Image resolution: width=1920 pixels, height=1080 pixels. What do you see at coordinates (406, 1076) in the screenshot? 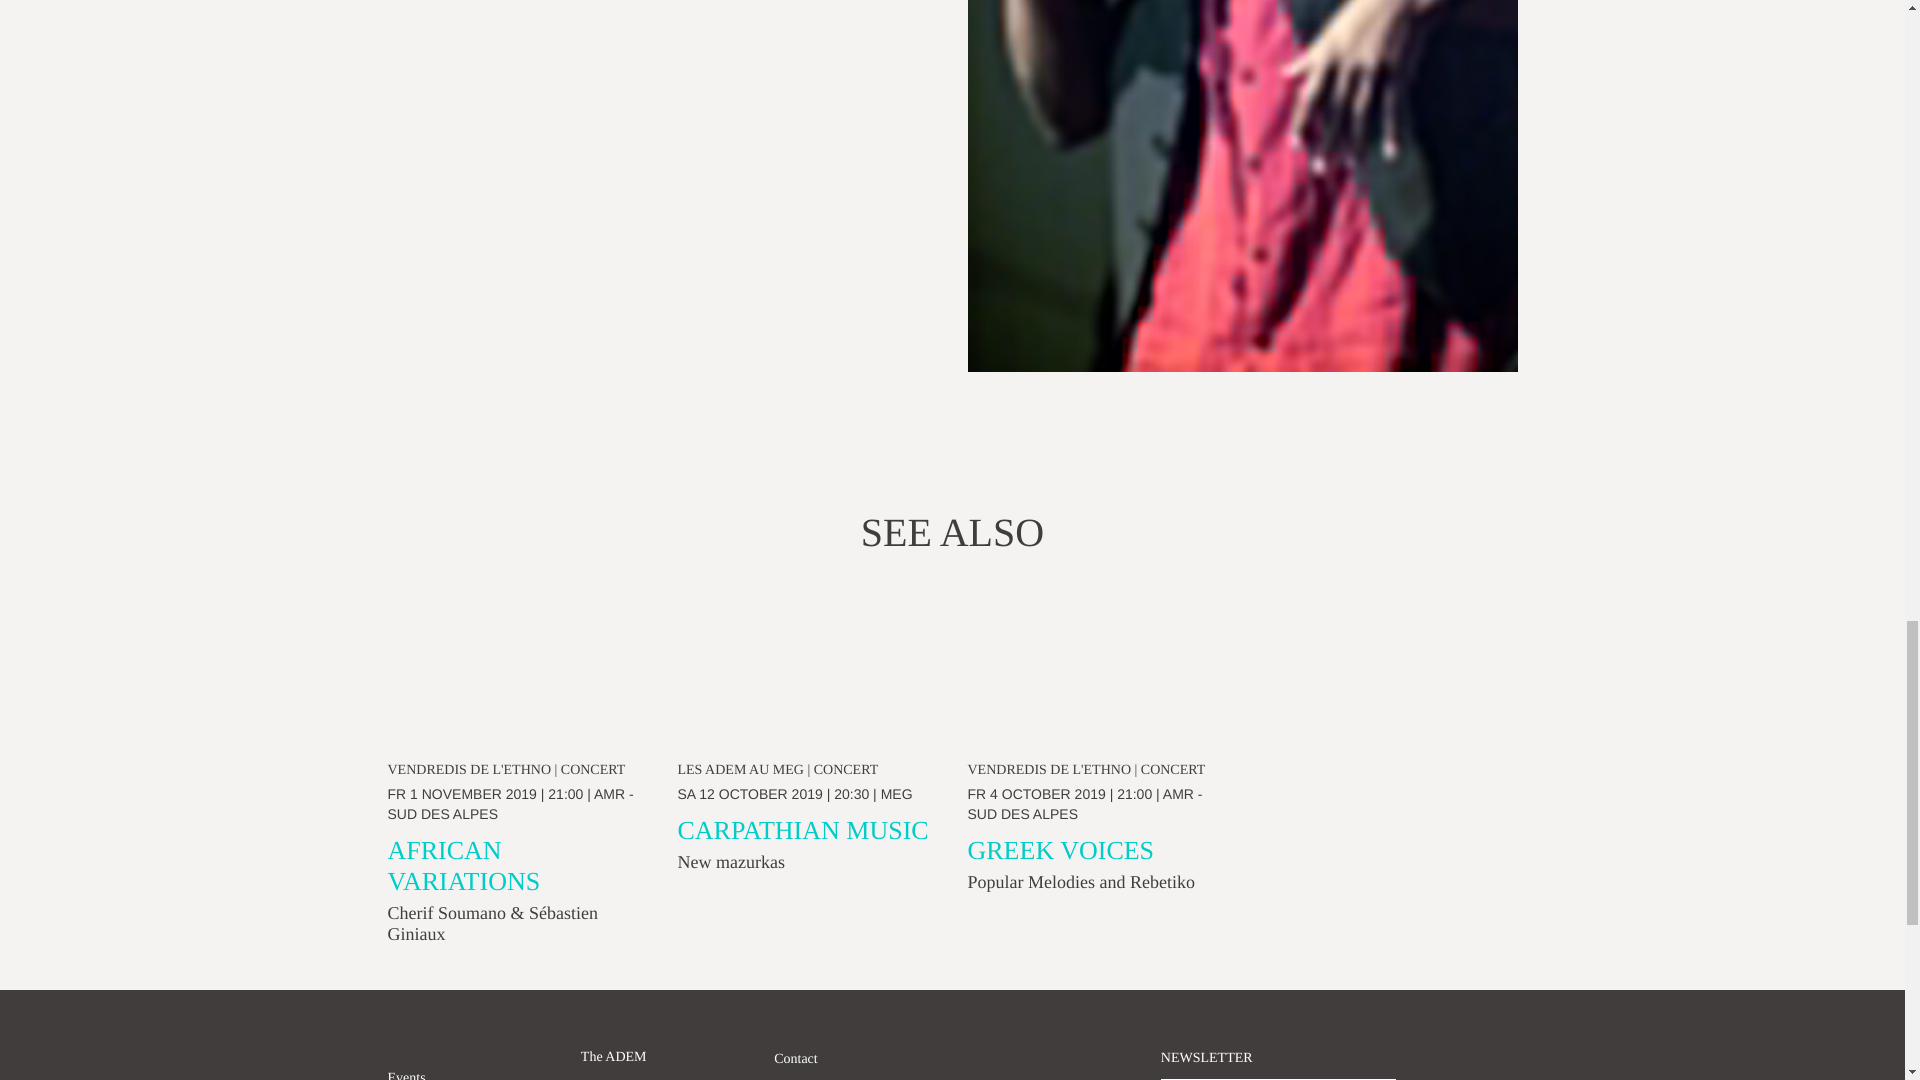
I see `Events` at bounding box center [406, 1076].